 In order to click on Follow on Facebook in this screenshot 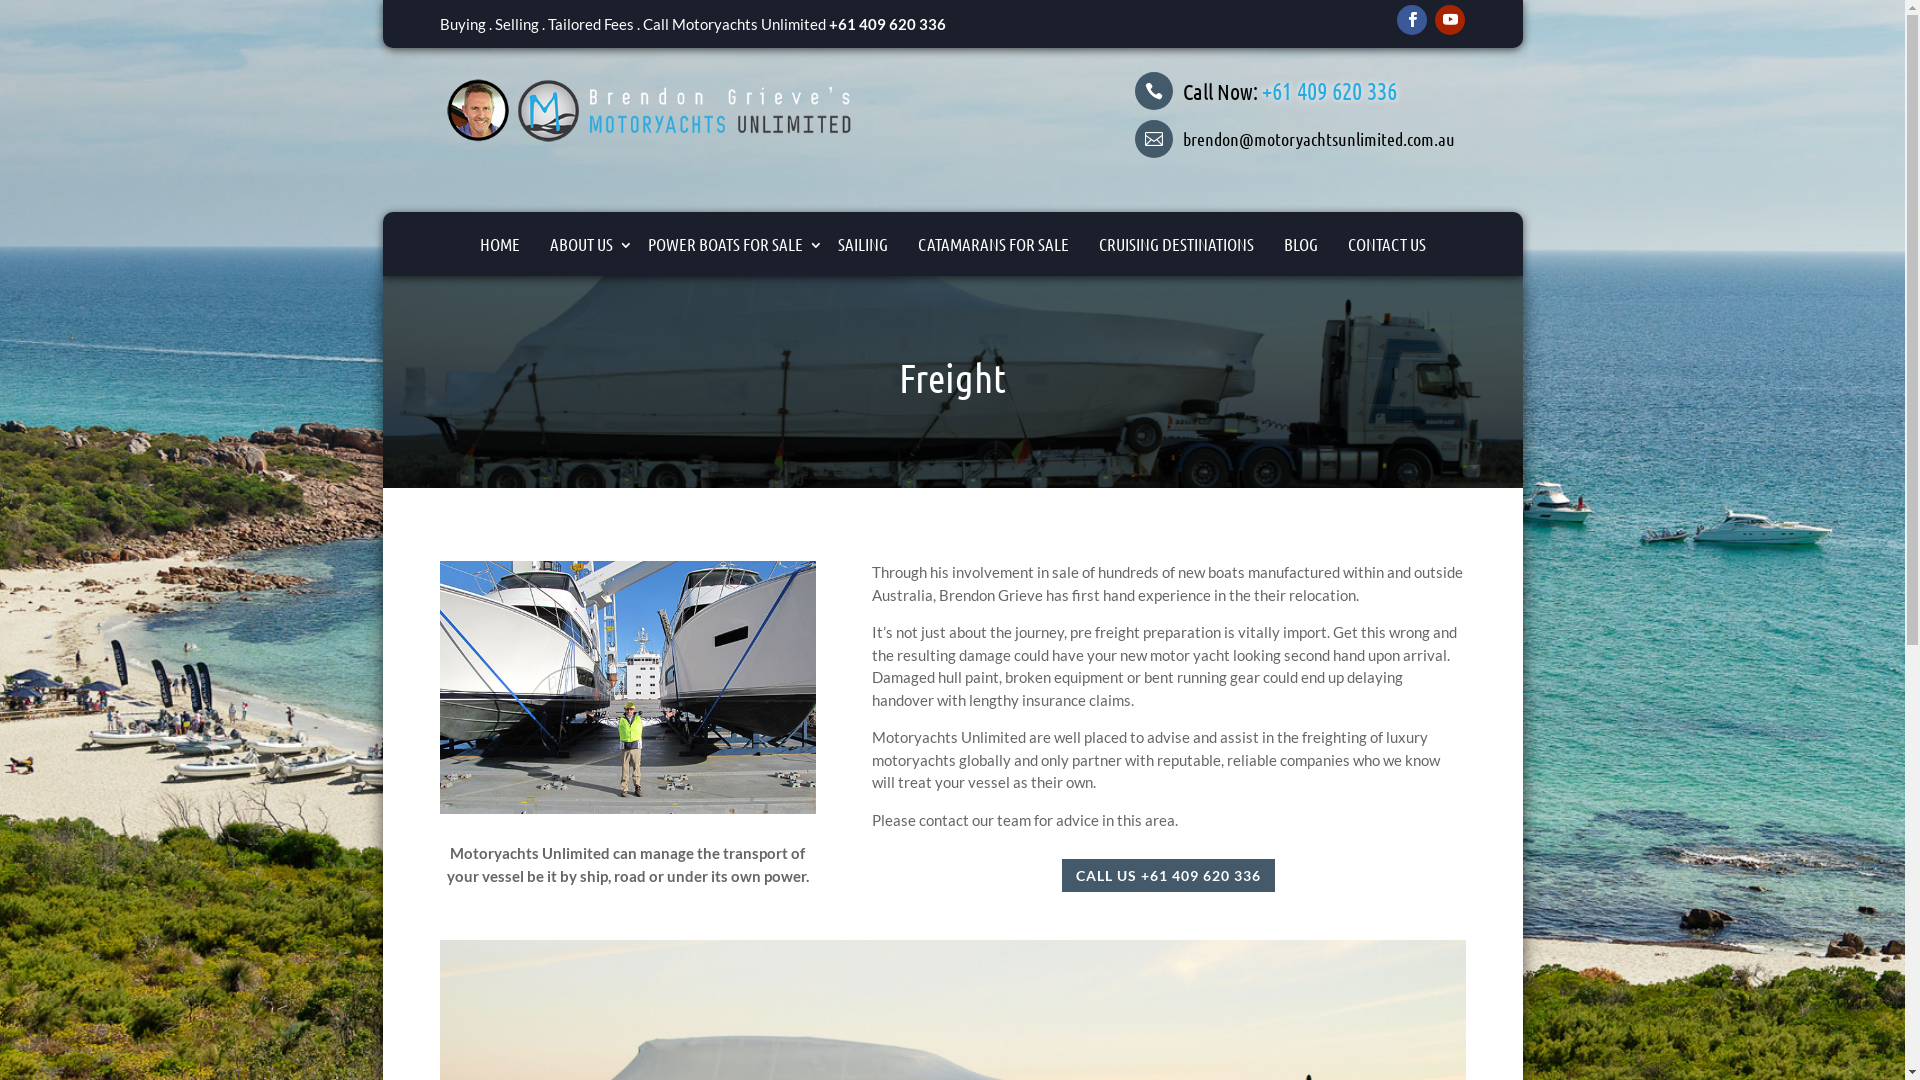, I will do `click(1412, 20)`.